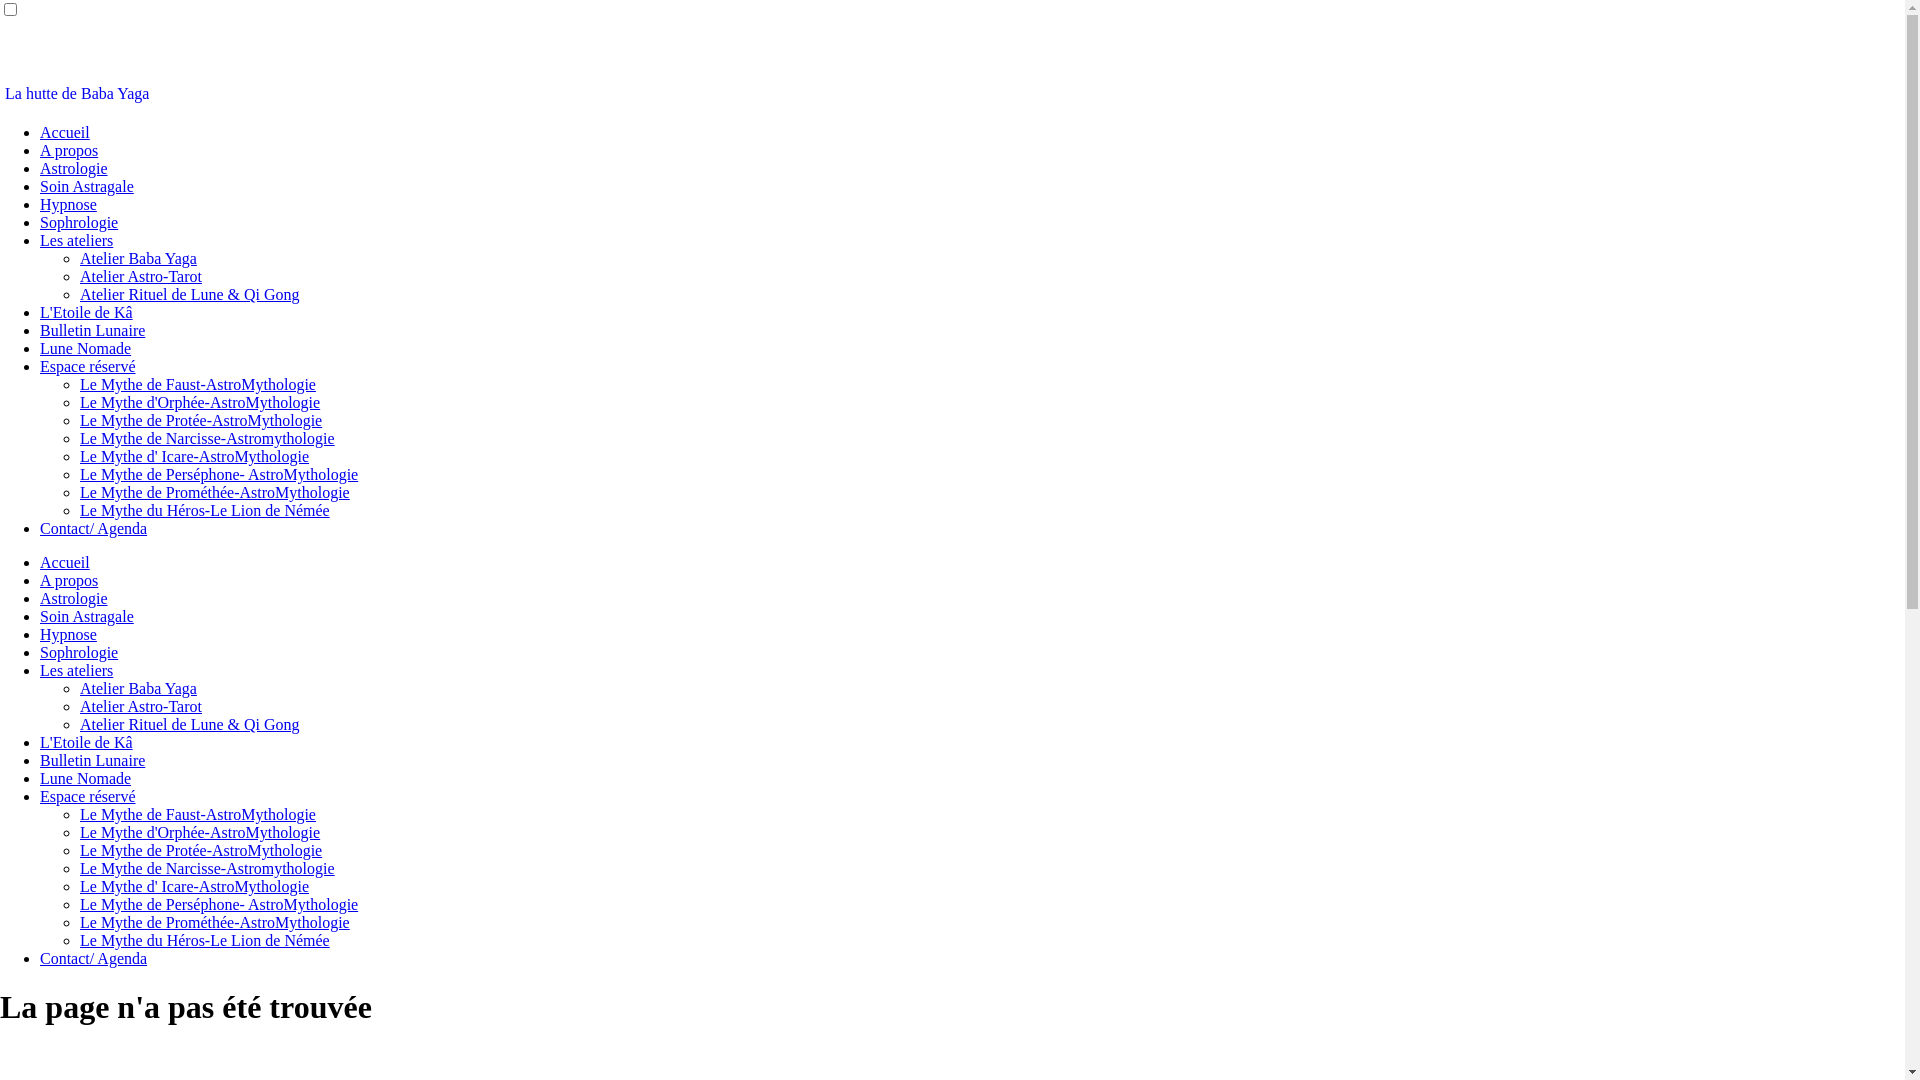  I want to click on Contact/ Agenda, so click(94, 958).